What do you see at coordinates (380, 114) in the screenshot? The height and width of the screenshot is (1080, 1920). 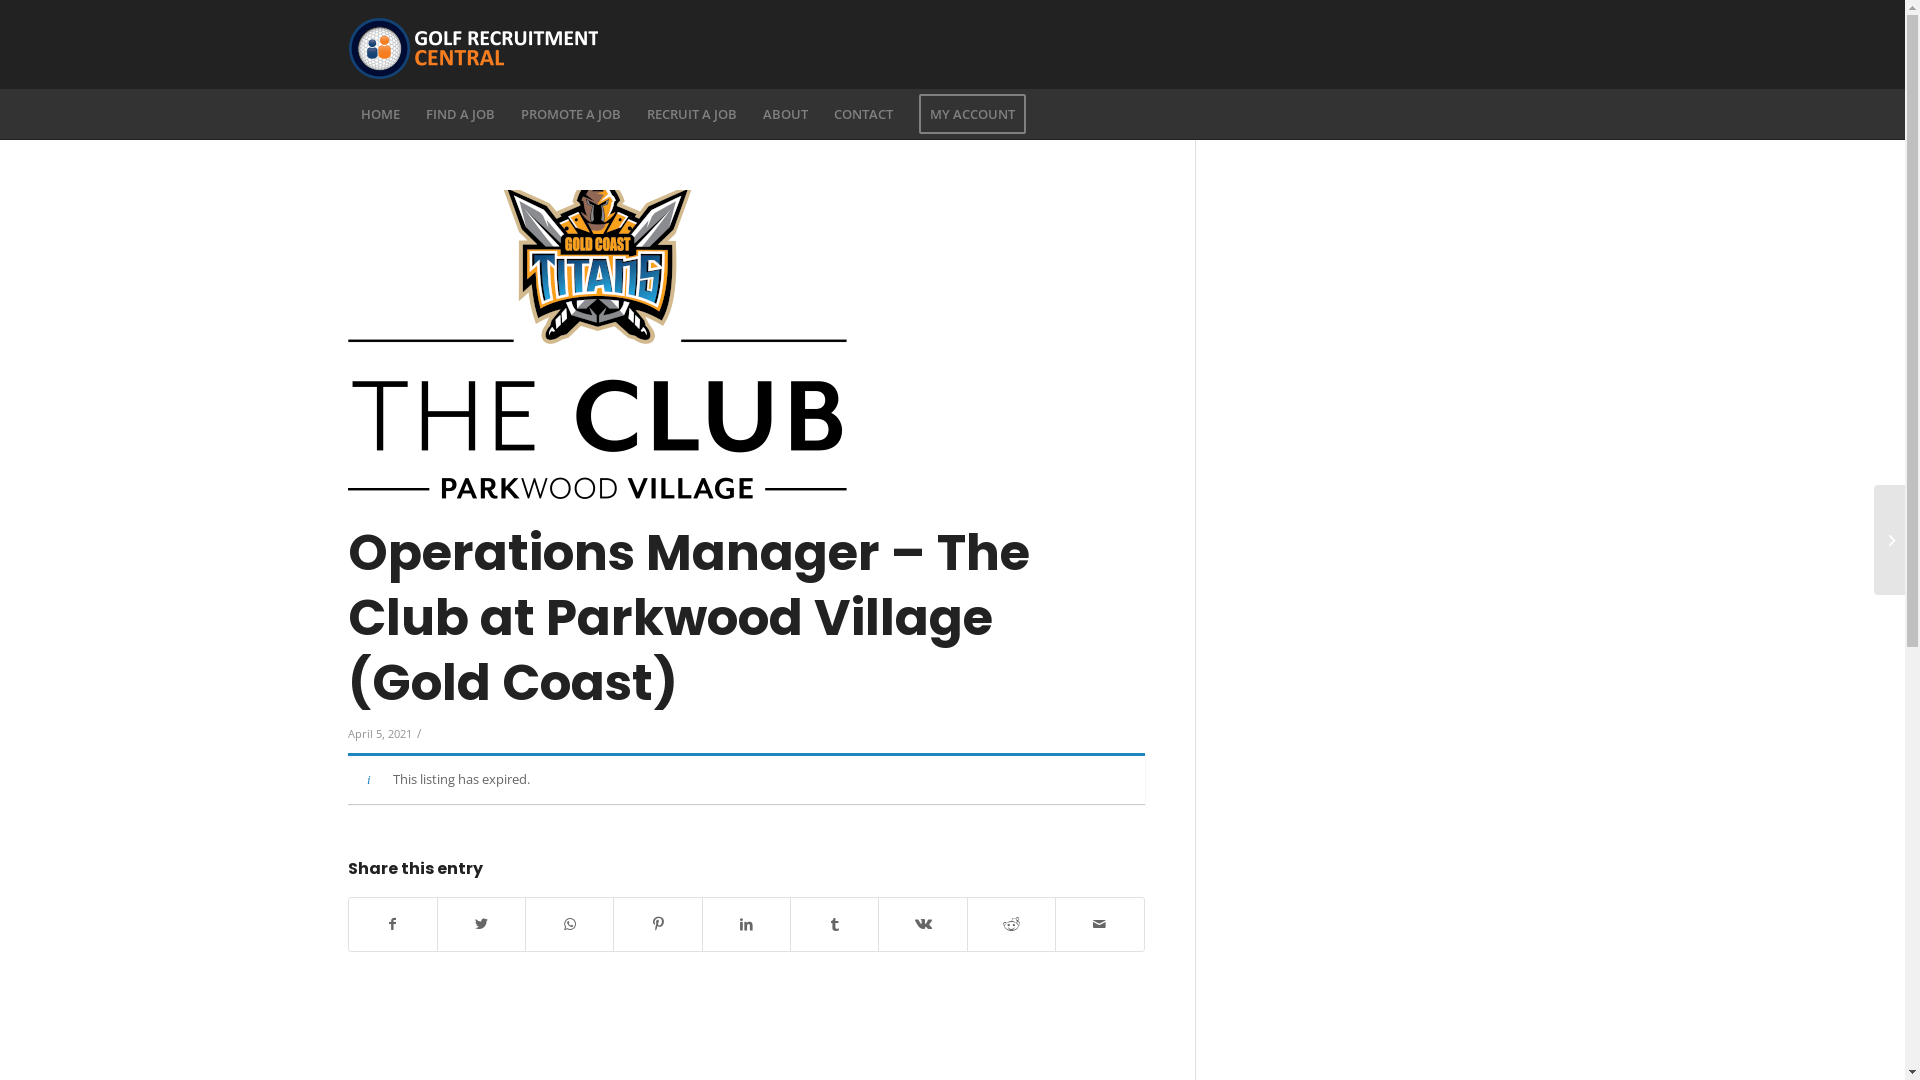 I see `HOME` at bounding box center [380, 114].